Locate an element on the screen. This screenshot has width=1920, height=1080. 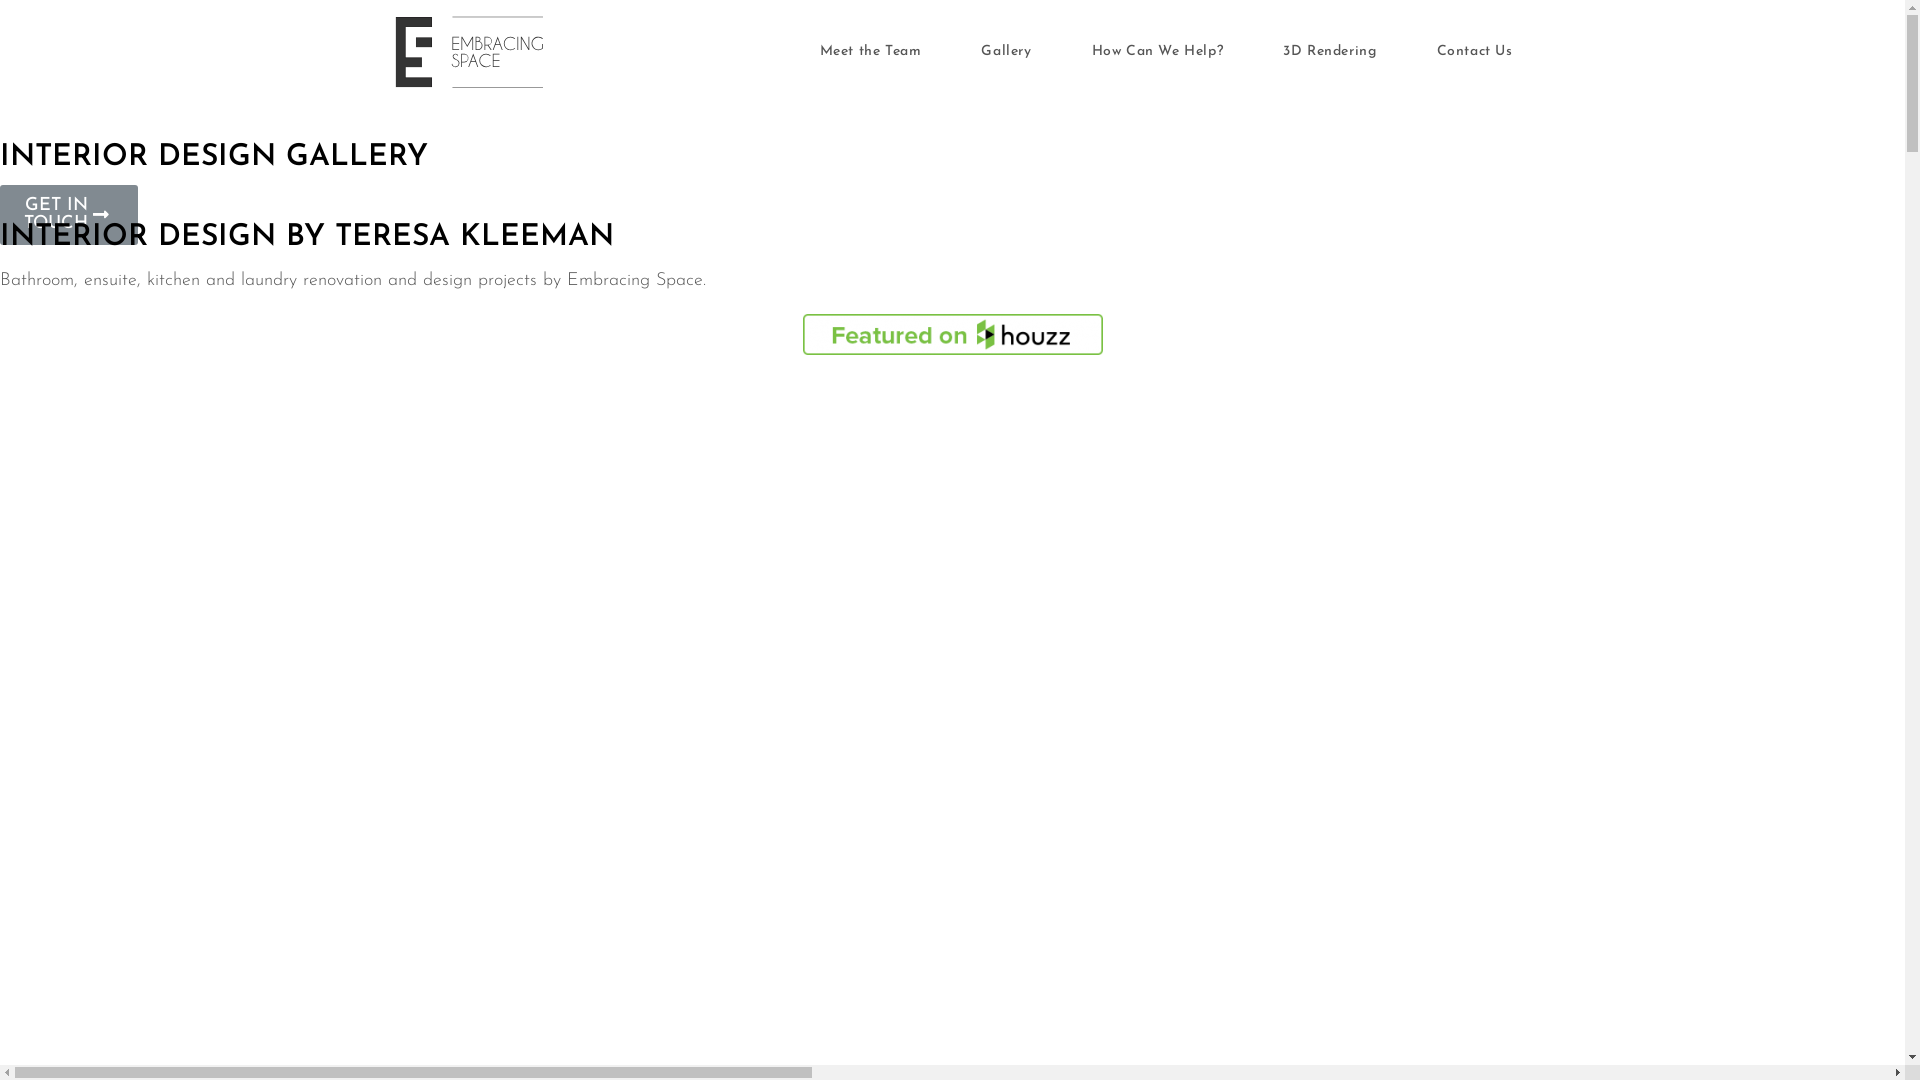
Meet the Team is located at coordinates (871, 52).